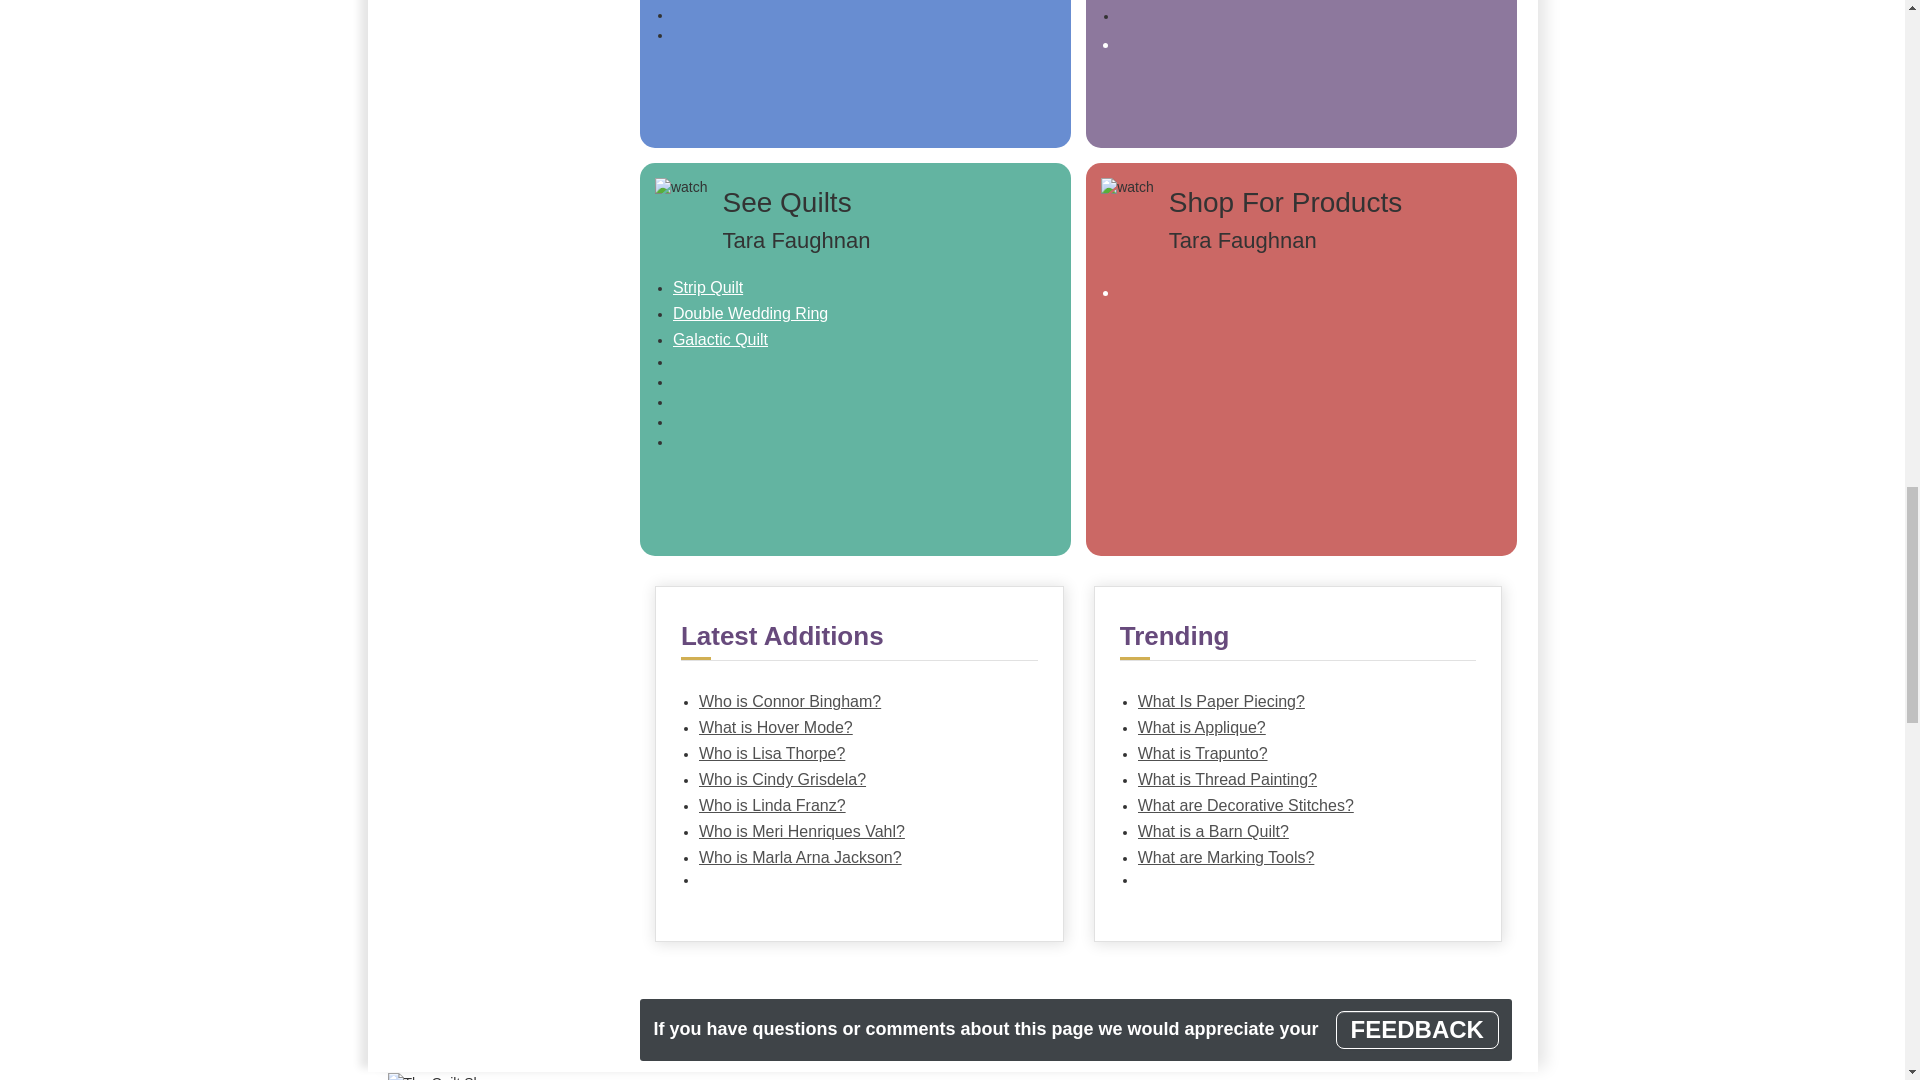  What do you see at coordinates (443, 1076) in the screenshot?
I see `The Quilt Show` at bounding box center [443, 1076].